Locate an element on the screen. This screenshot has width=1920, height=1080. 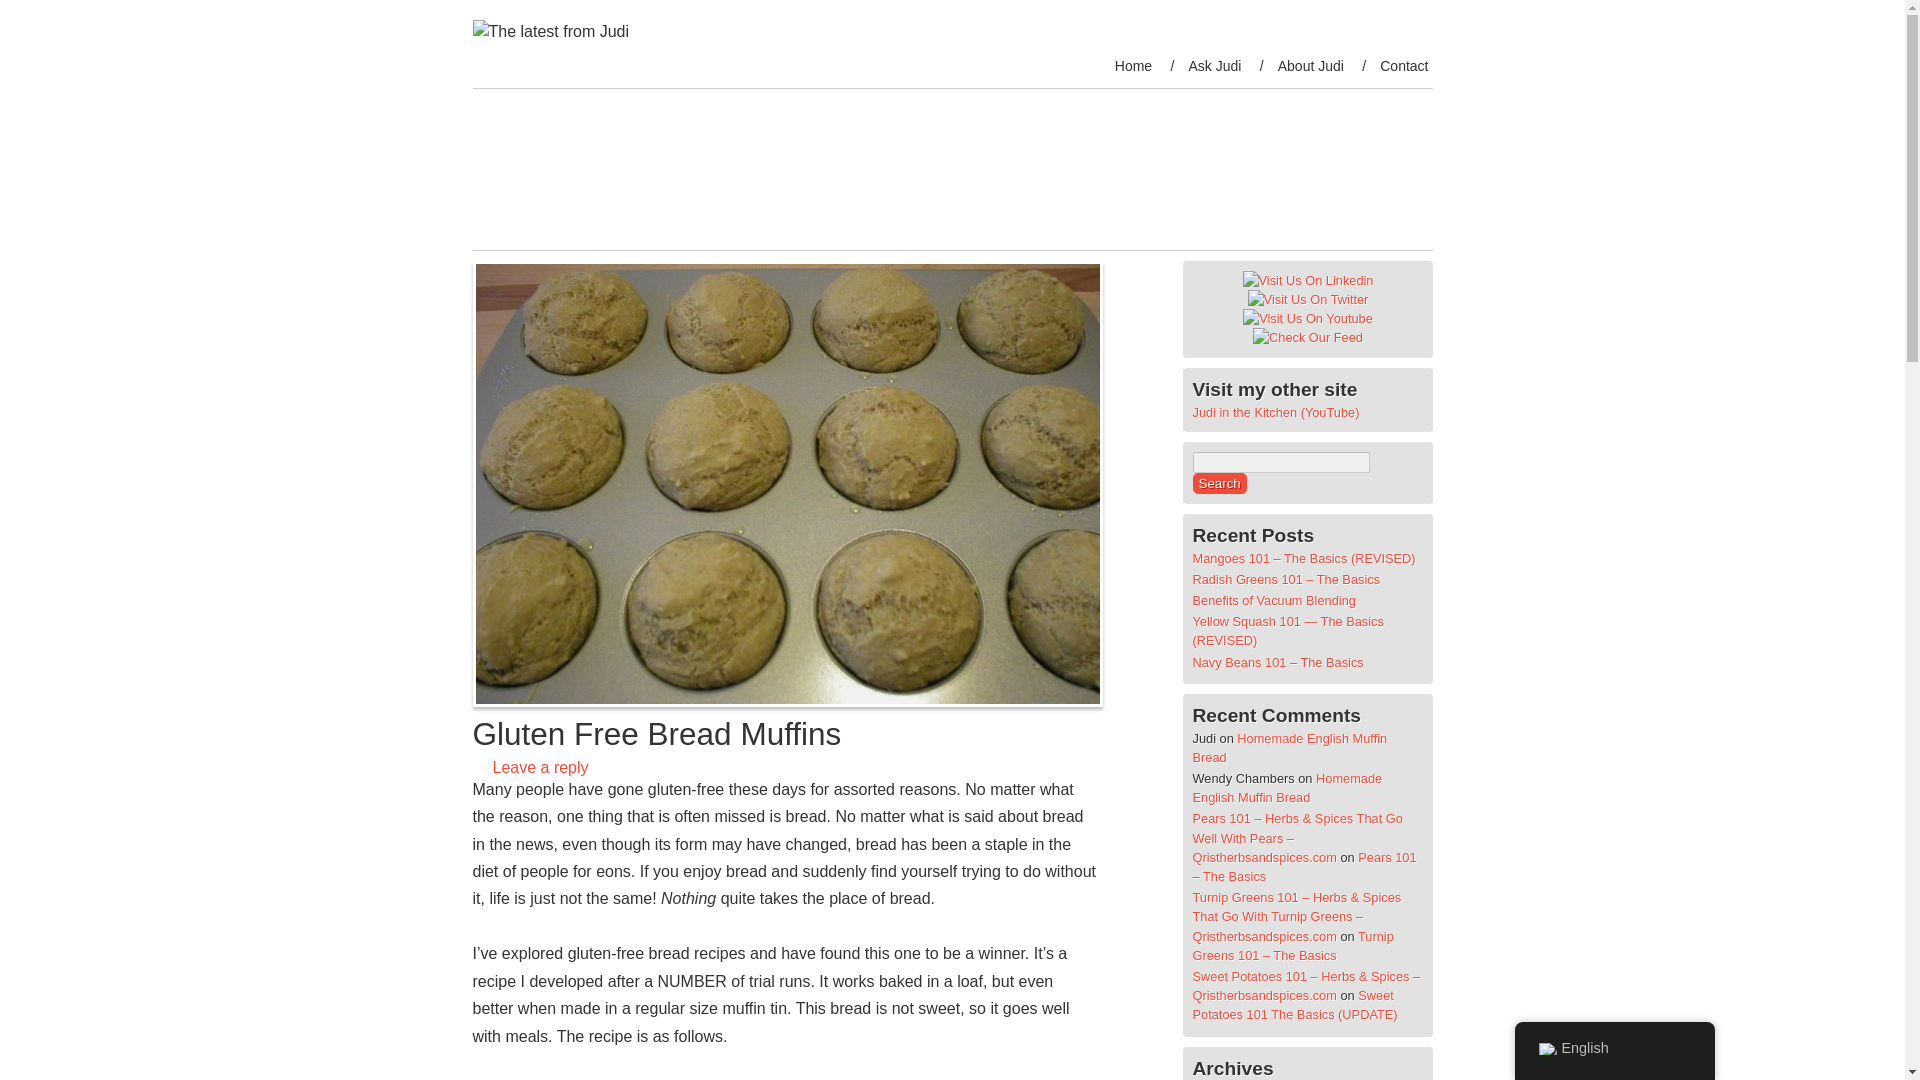
The latest from Judi is located at coordinates (936, 154).